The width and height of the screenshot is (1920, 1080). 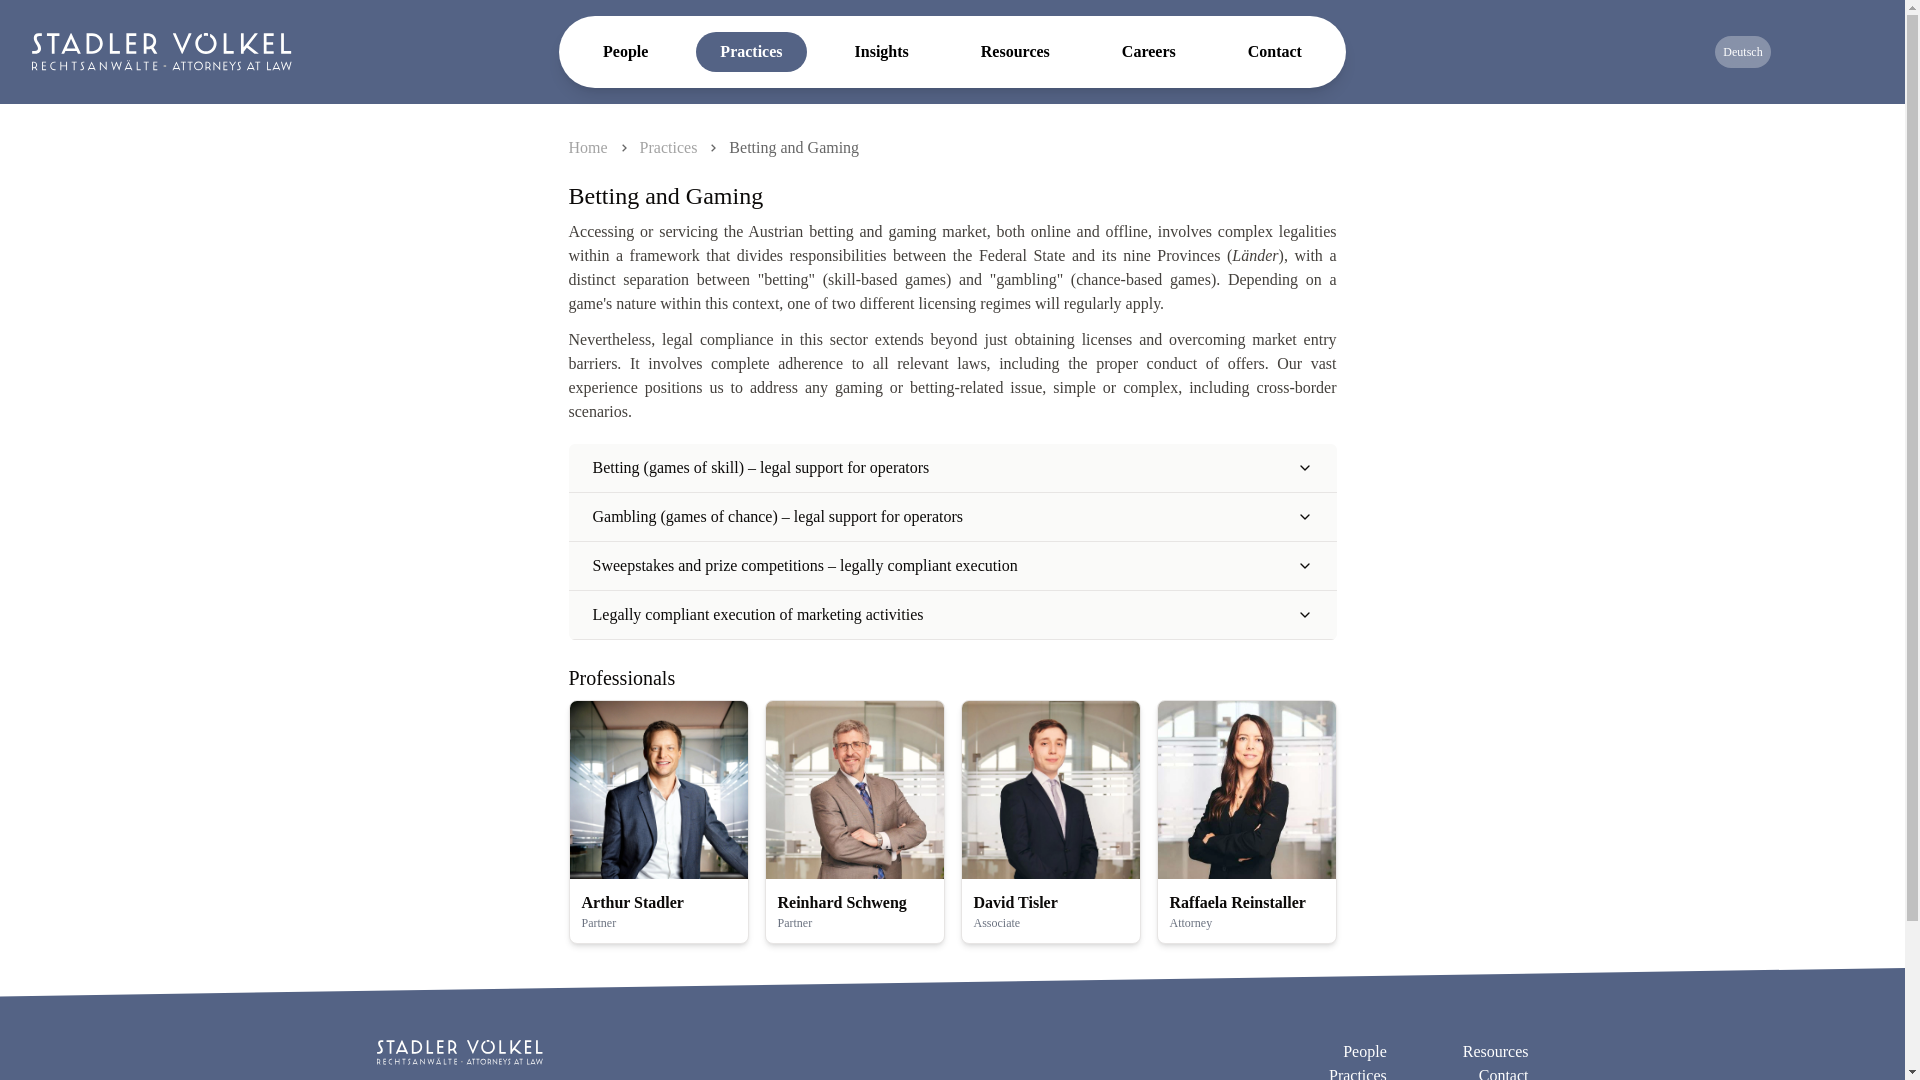 I want to click on Practices, so click(x=1357, y=1072).